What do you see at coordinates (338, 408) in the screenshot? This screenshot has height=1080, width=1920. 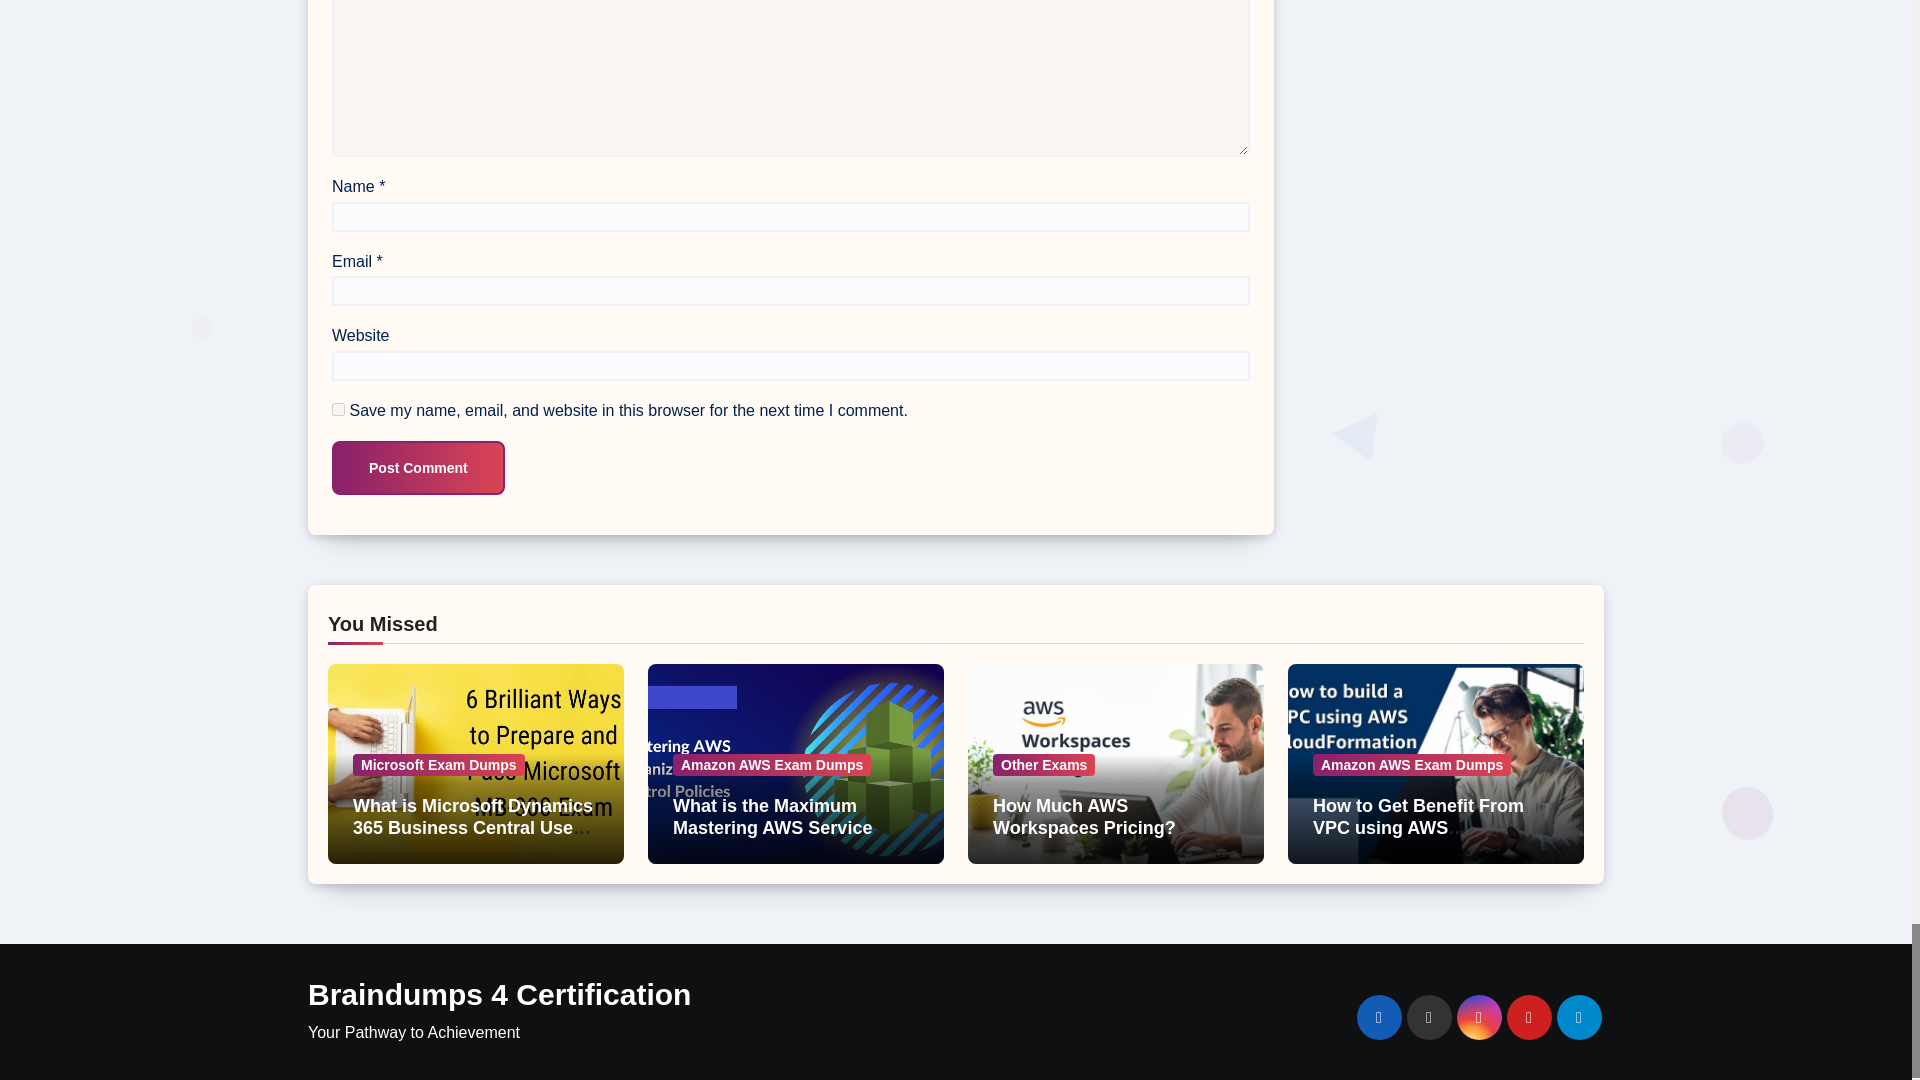 I see `yes` at bounding box center [338, 408].